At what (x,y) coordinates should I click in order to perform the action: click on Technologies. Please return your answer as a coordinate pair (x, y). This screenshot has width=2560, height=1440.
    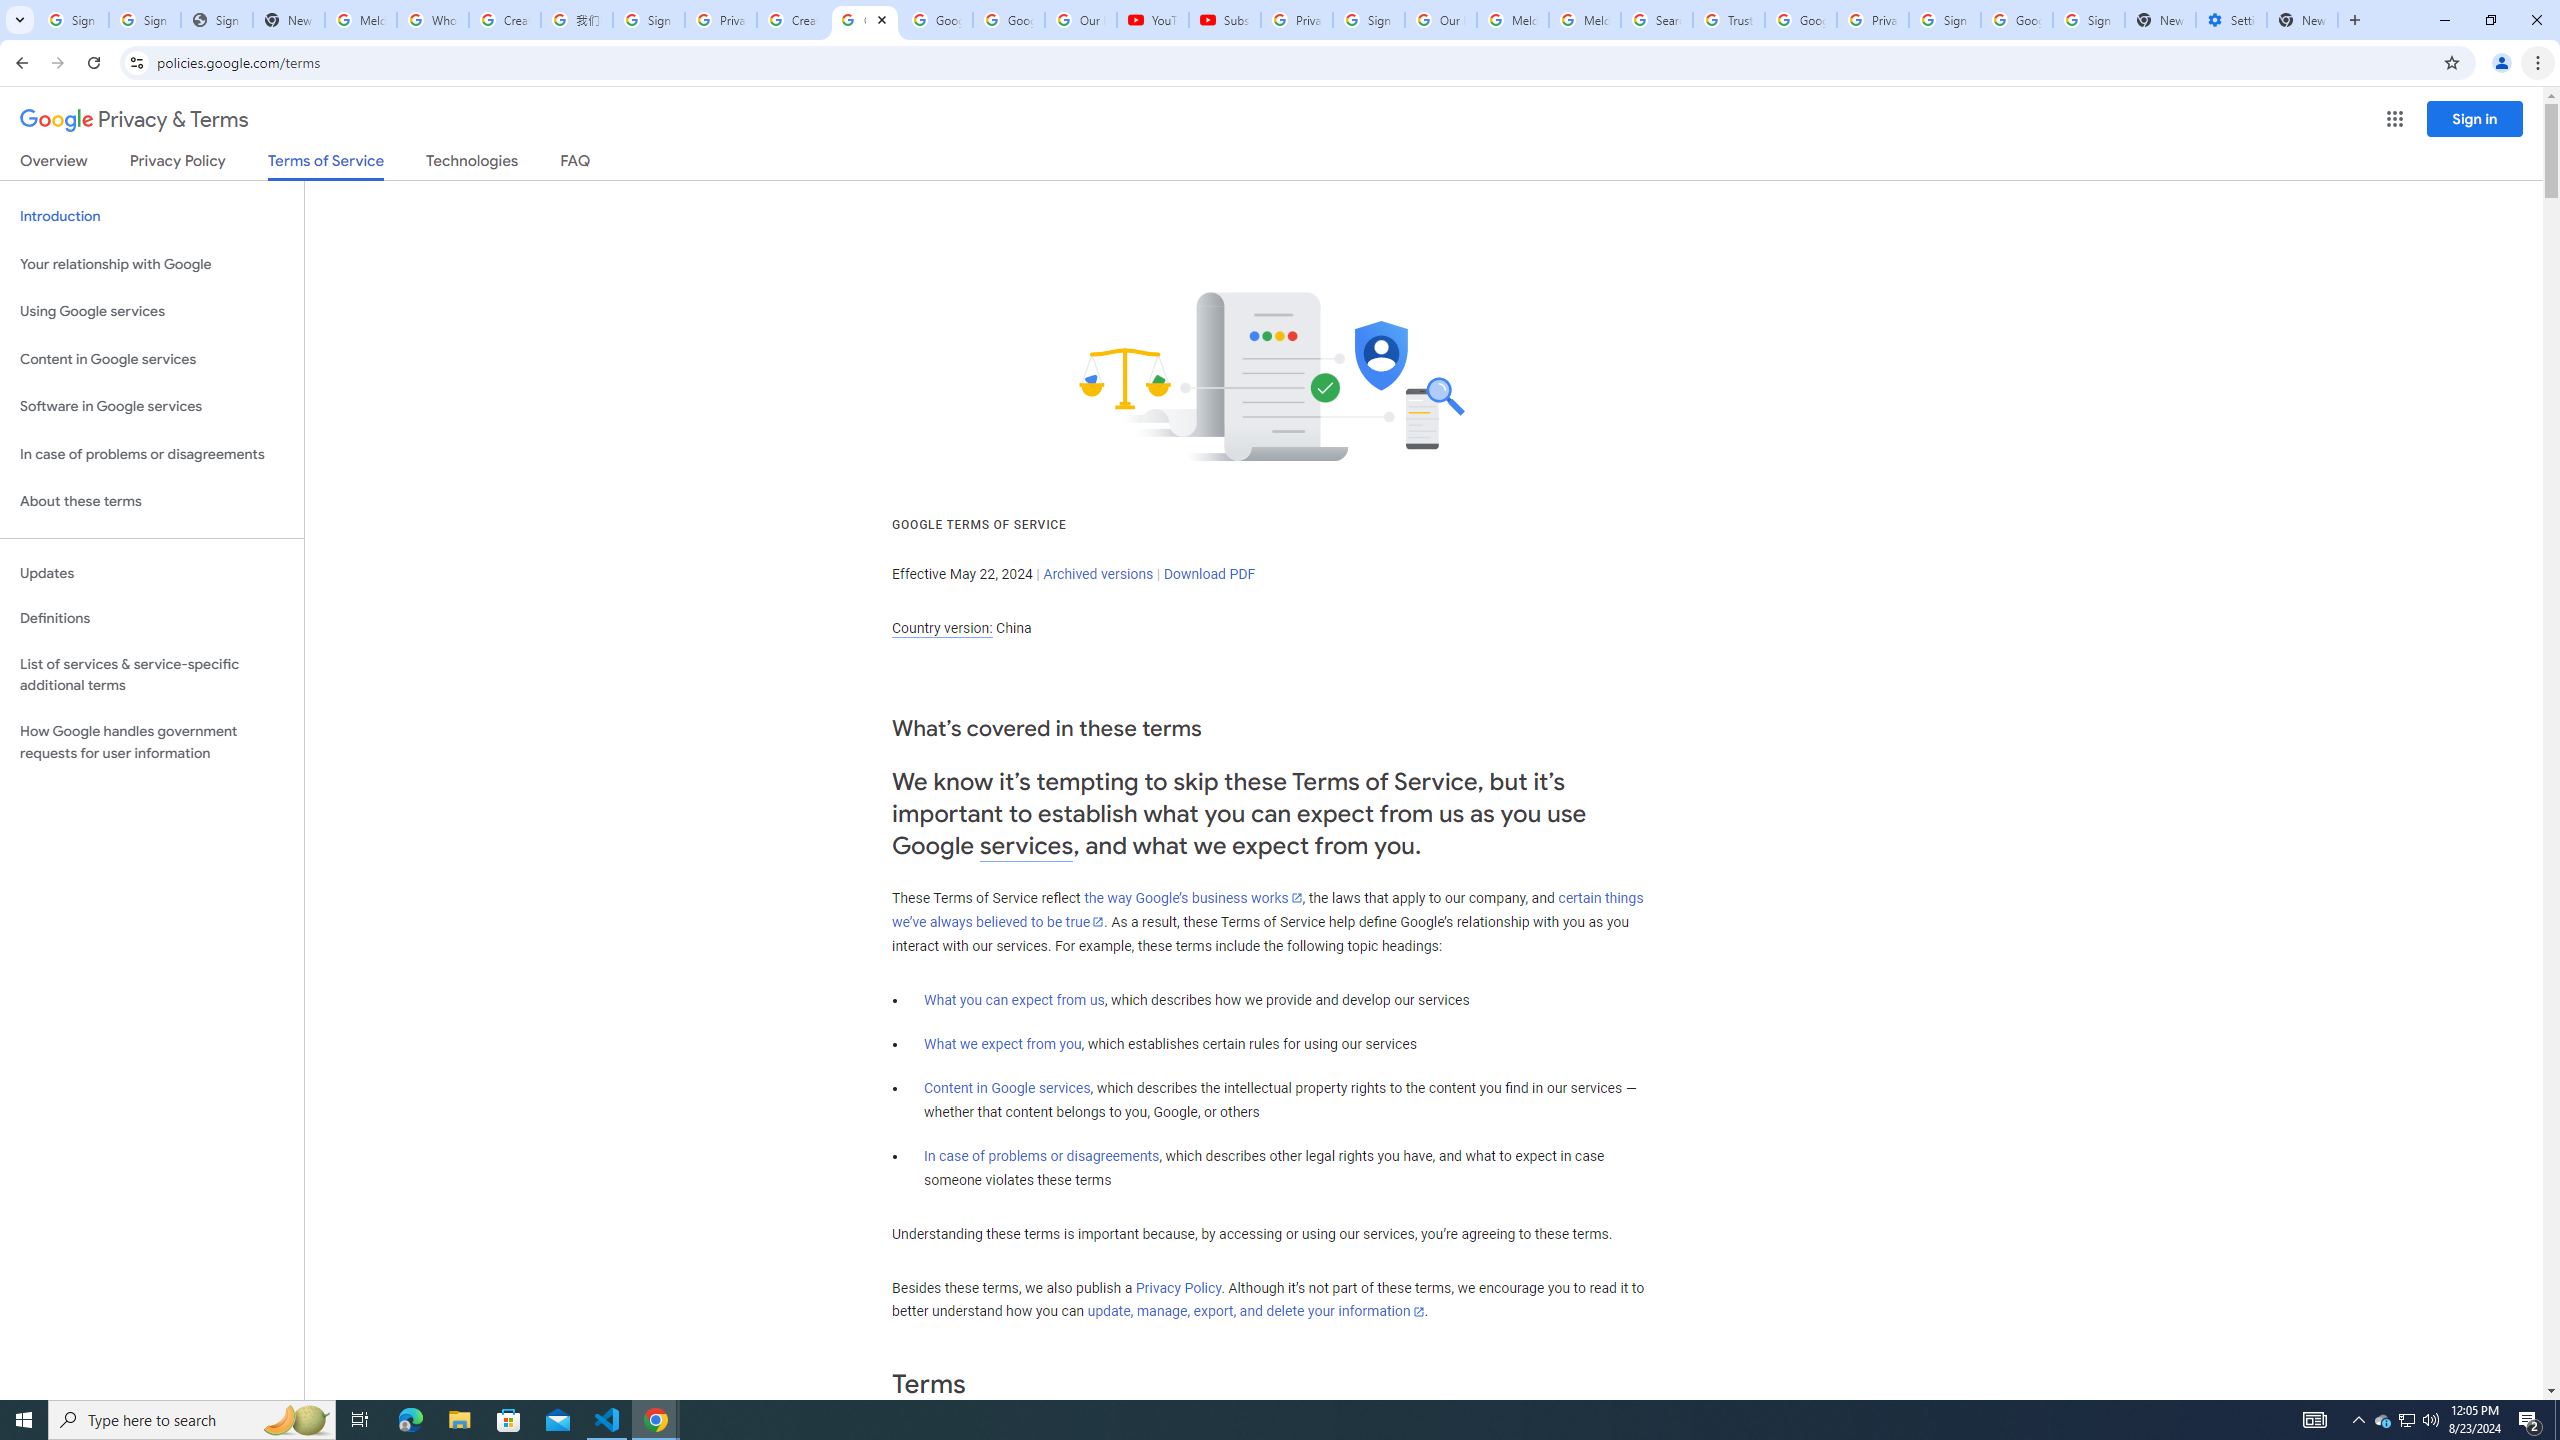
    Looking at the image, I should click on (472, 164).